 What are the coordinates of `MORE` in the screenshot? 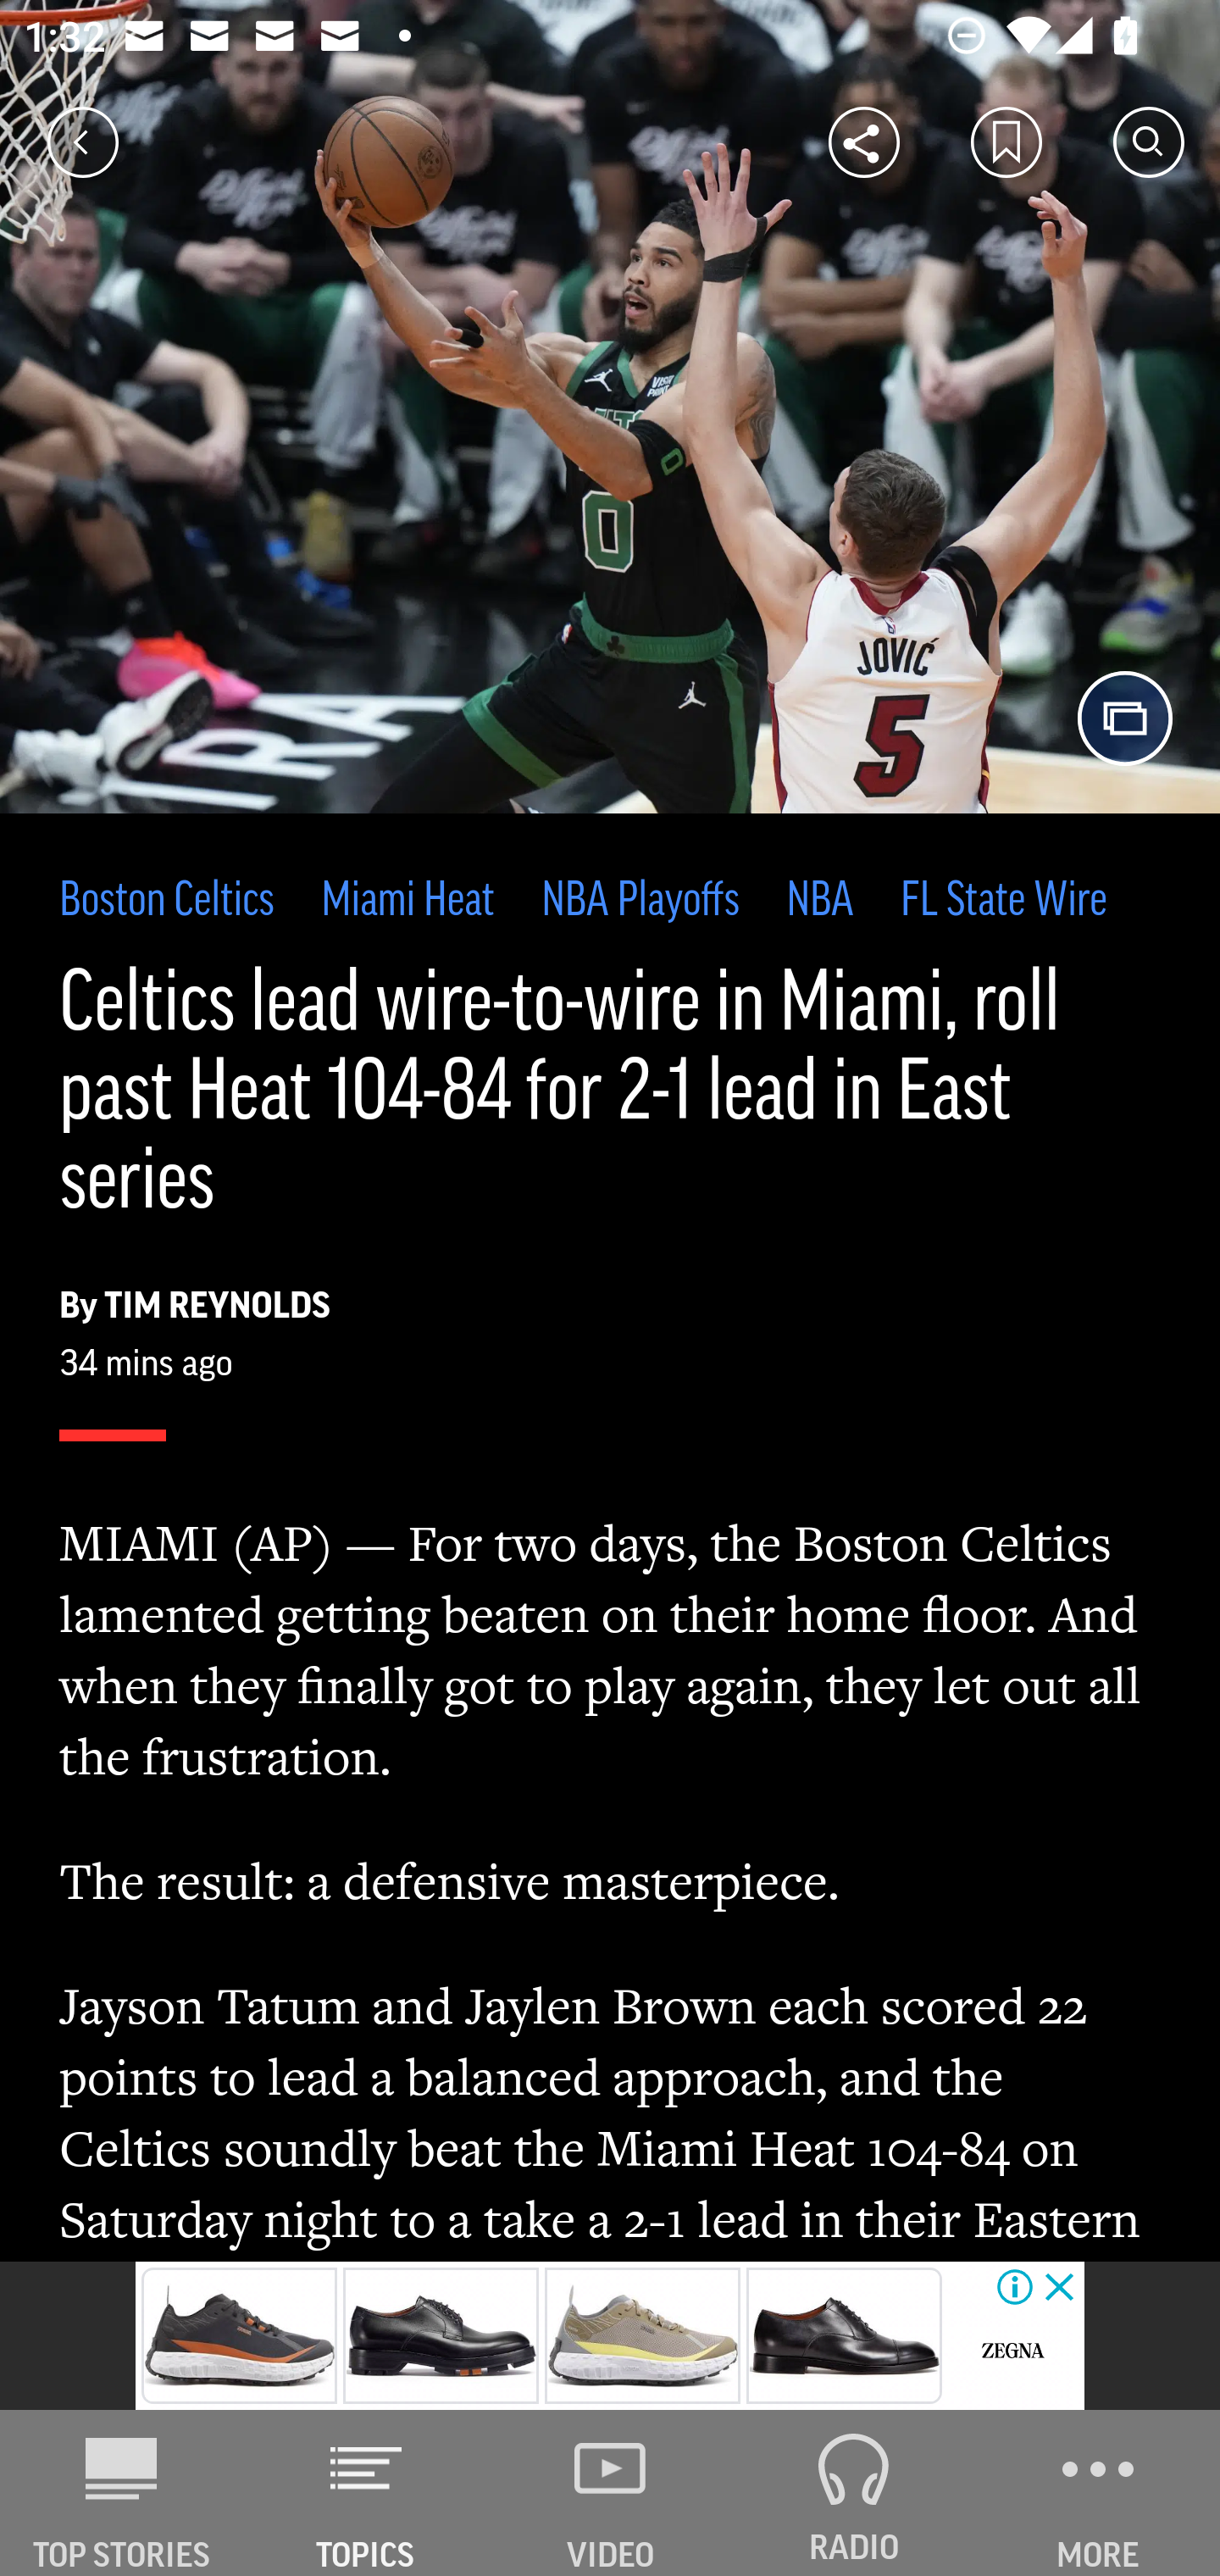 It's located at (1098, 2493).